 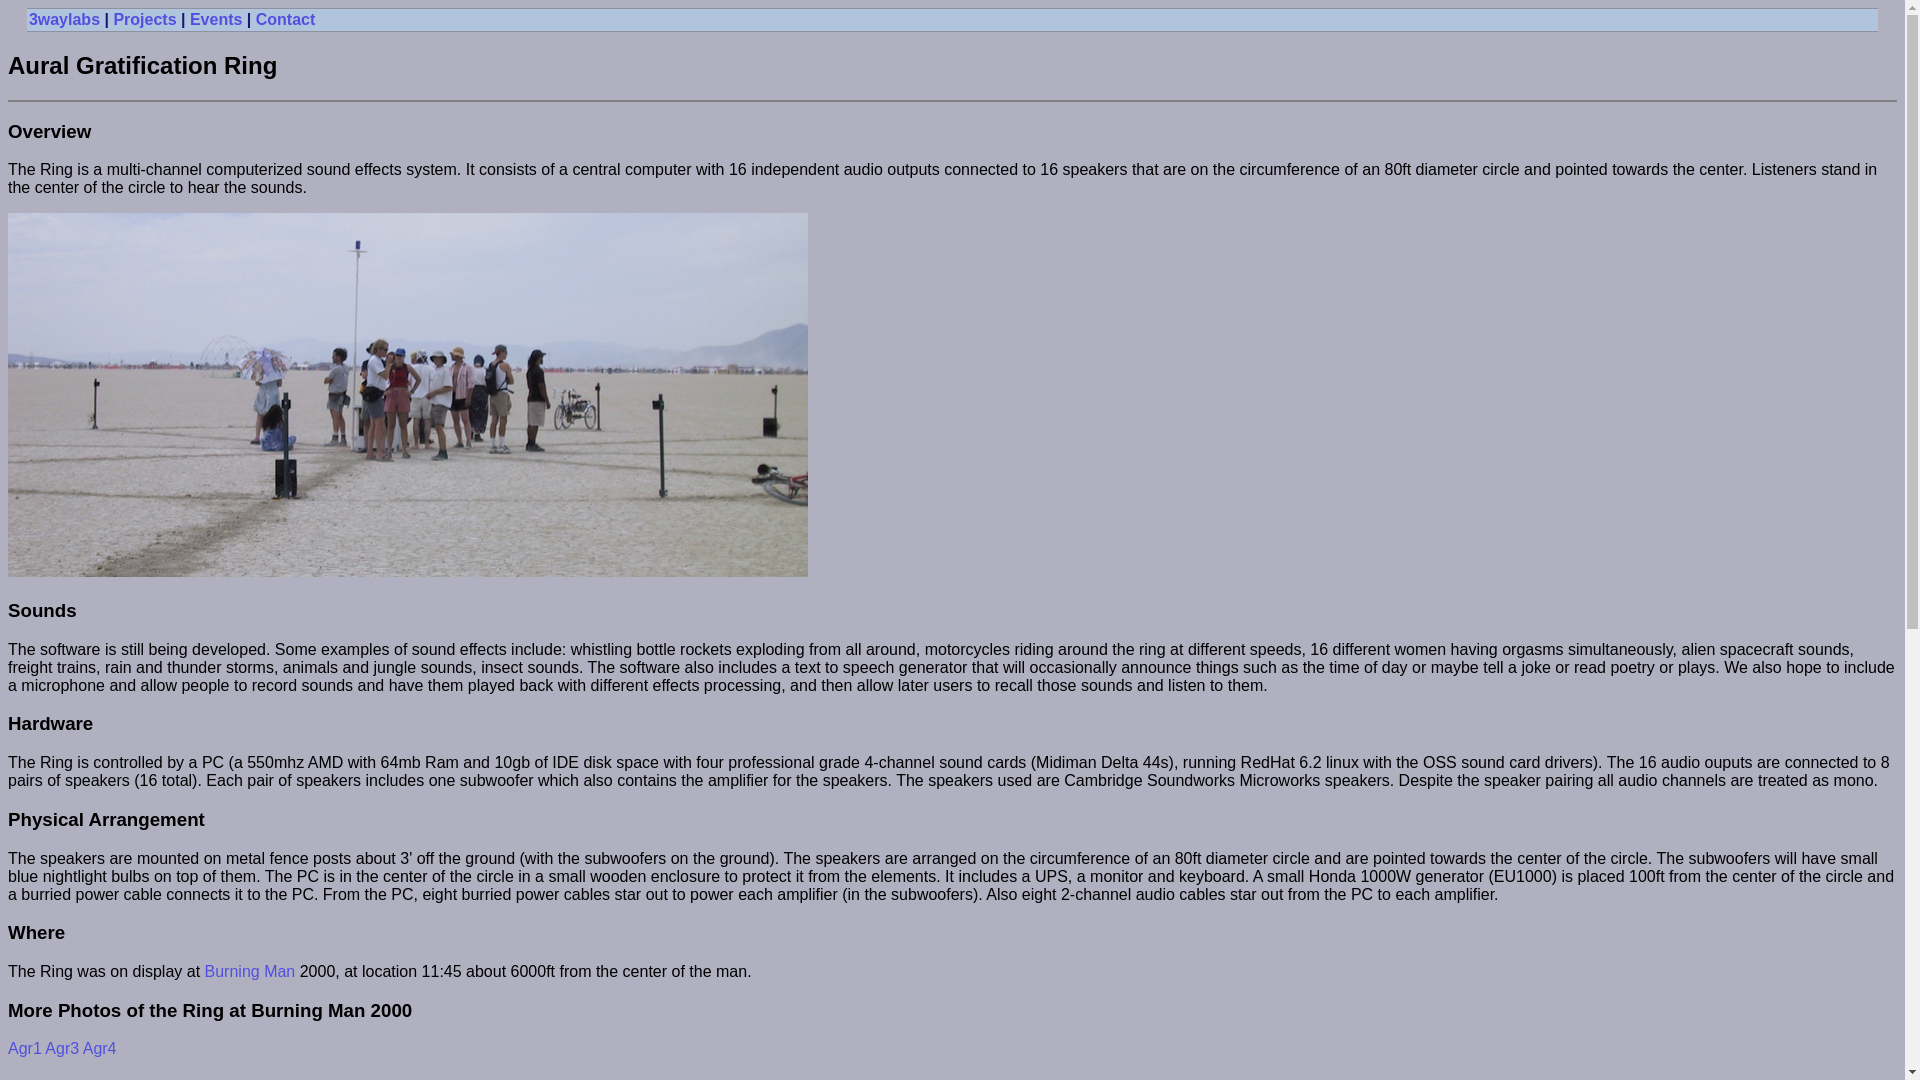 I want to click on Agr1, so click(x=25, y=1048).